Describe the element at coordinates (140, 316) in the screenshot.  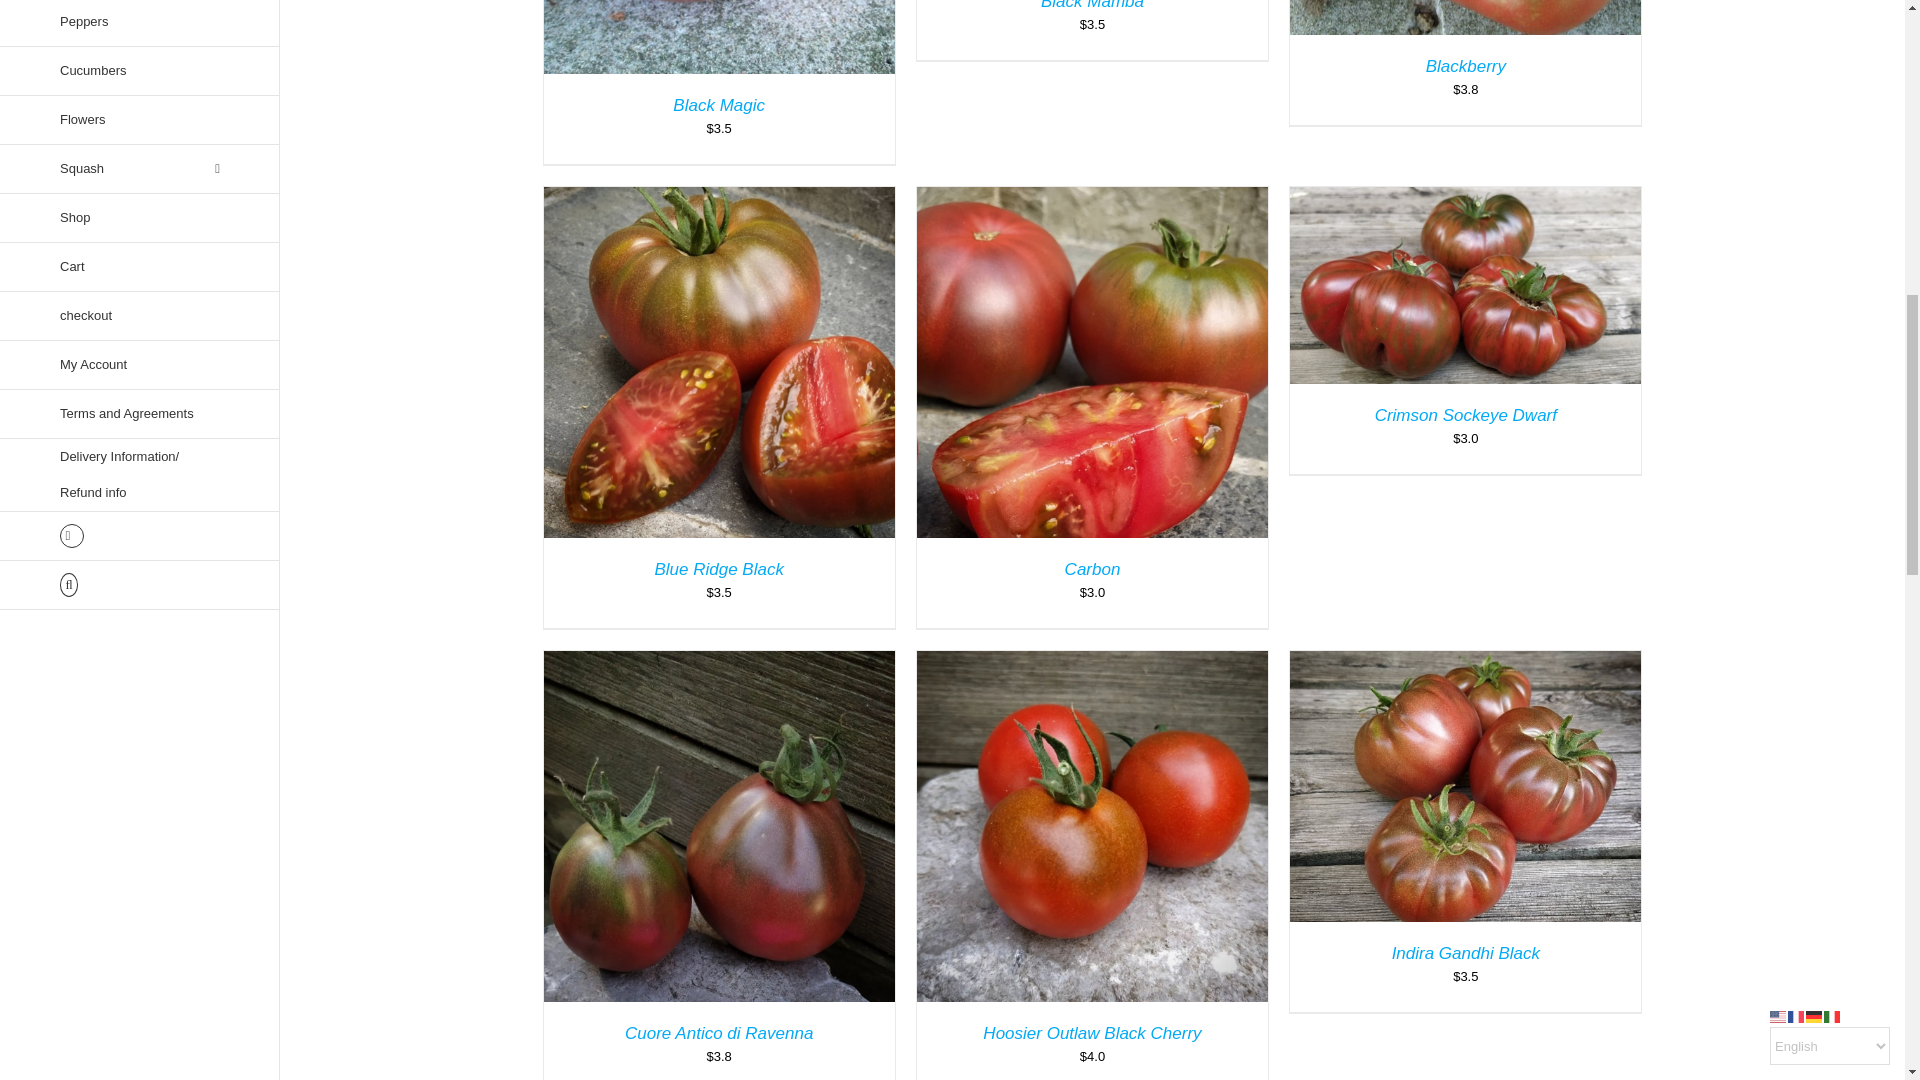
I see `checkout` at that location.